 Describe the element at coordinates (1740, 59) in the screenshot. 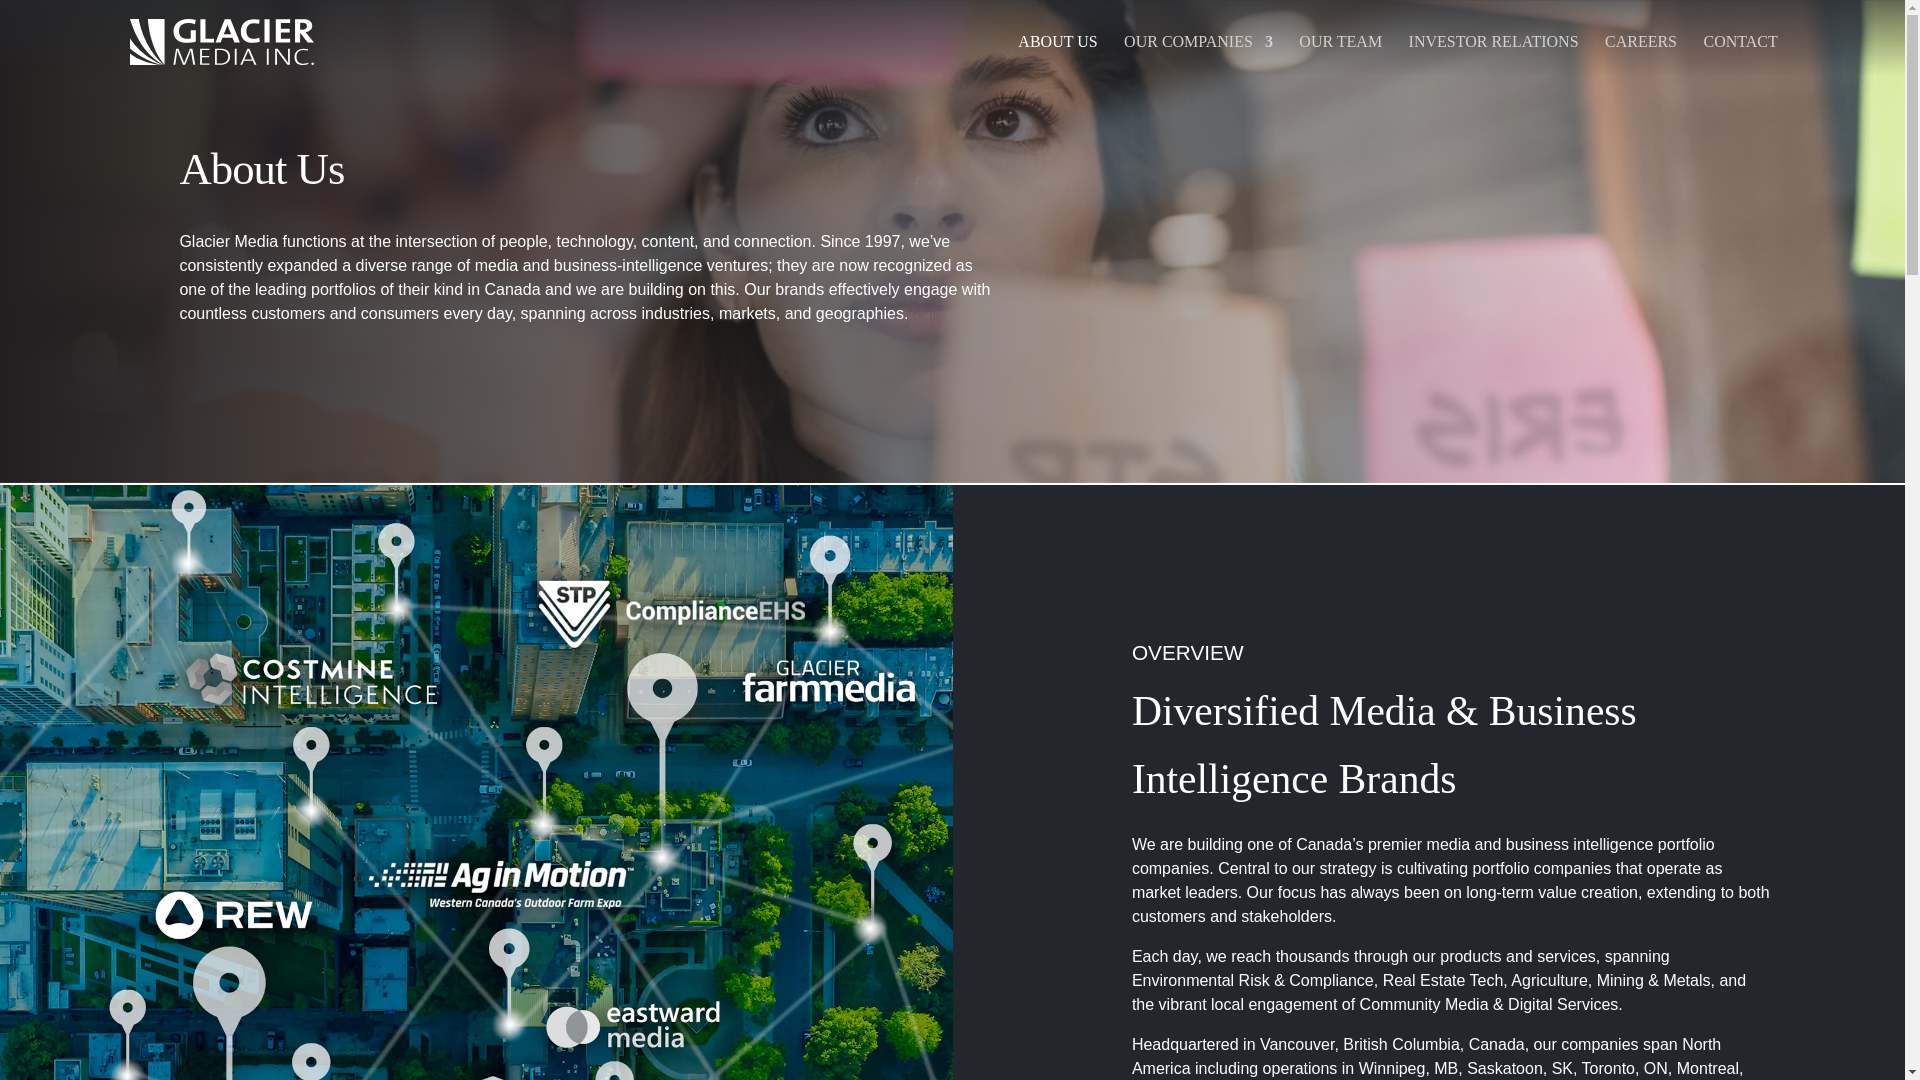

I see `CONTACT` at that location.